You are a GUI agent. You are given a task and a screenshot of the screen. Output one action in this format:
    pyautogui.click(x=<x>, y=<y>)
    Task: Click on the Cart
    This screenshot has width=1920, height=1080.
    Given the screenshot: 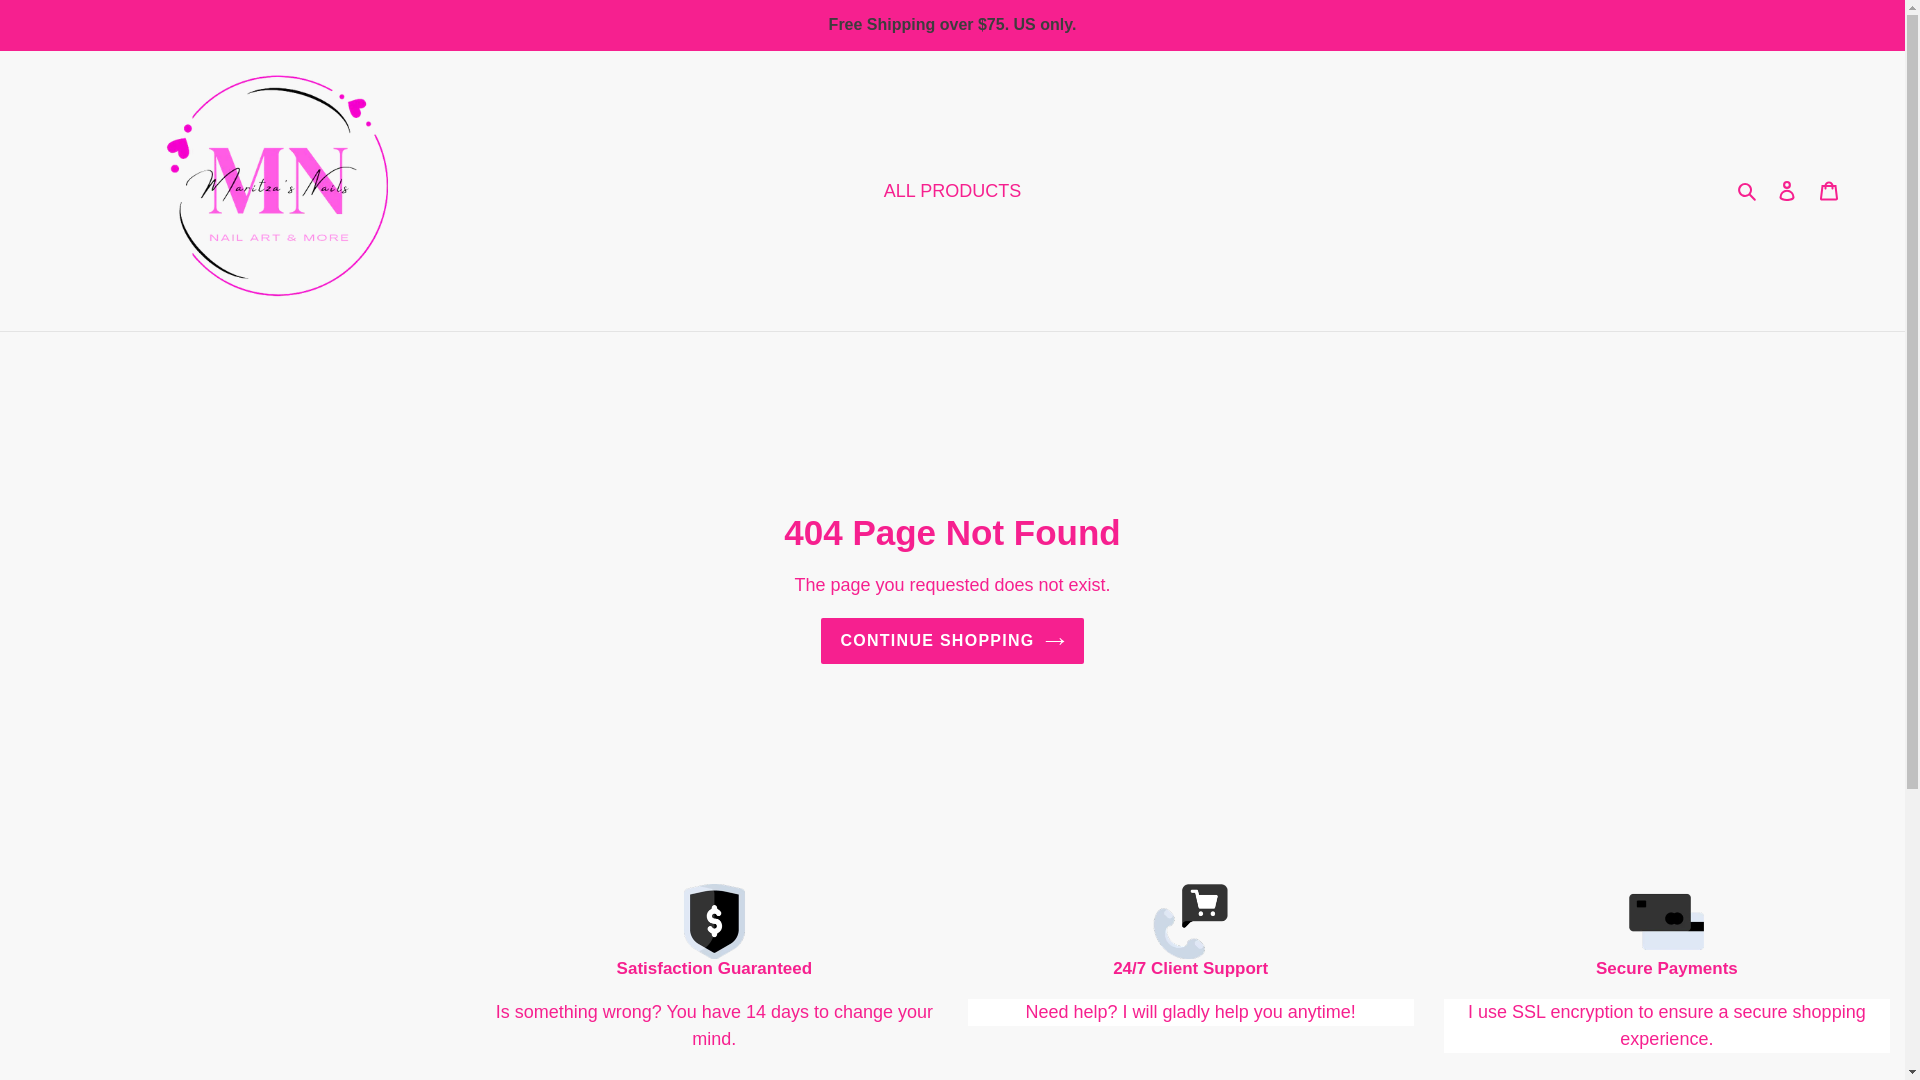 What is the action you would take?
    pyautogui.click(x=1829, y=190)
    